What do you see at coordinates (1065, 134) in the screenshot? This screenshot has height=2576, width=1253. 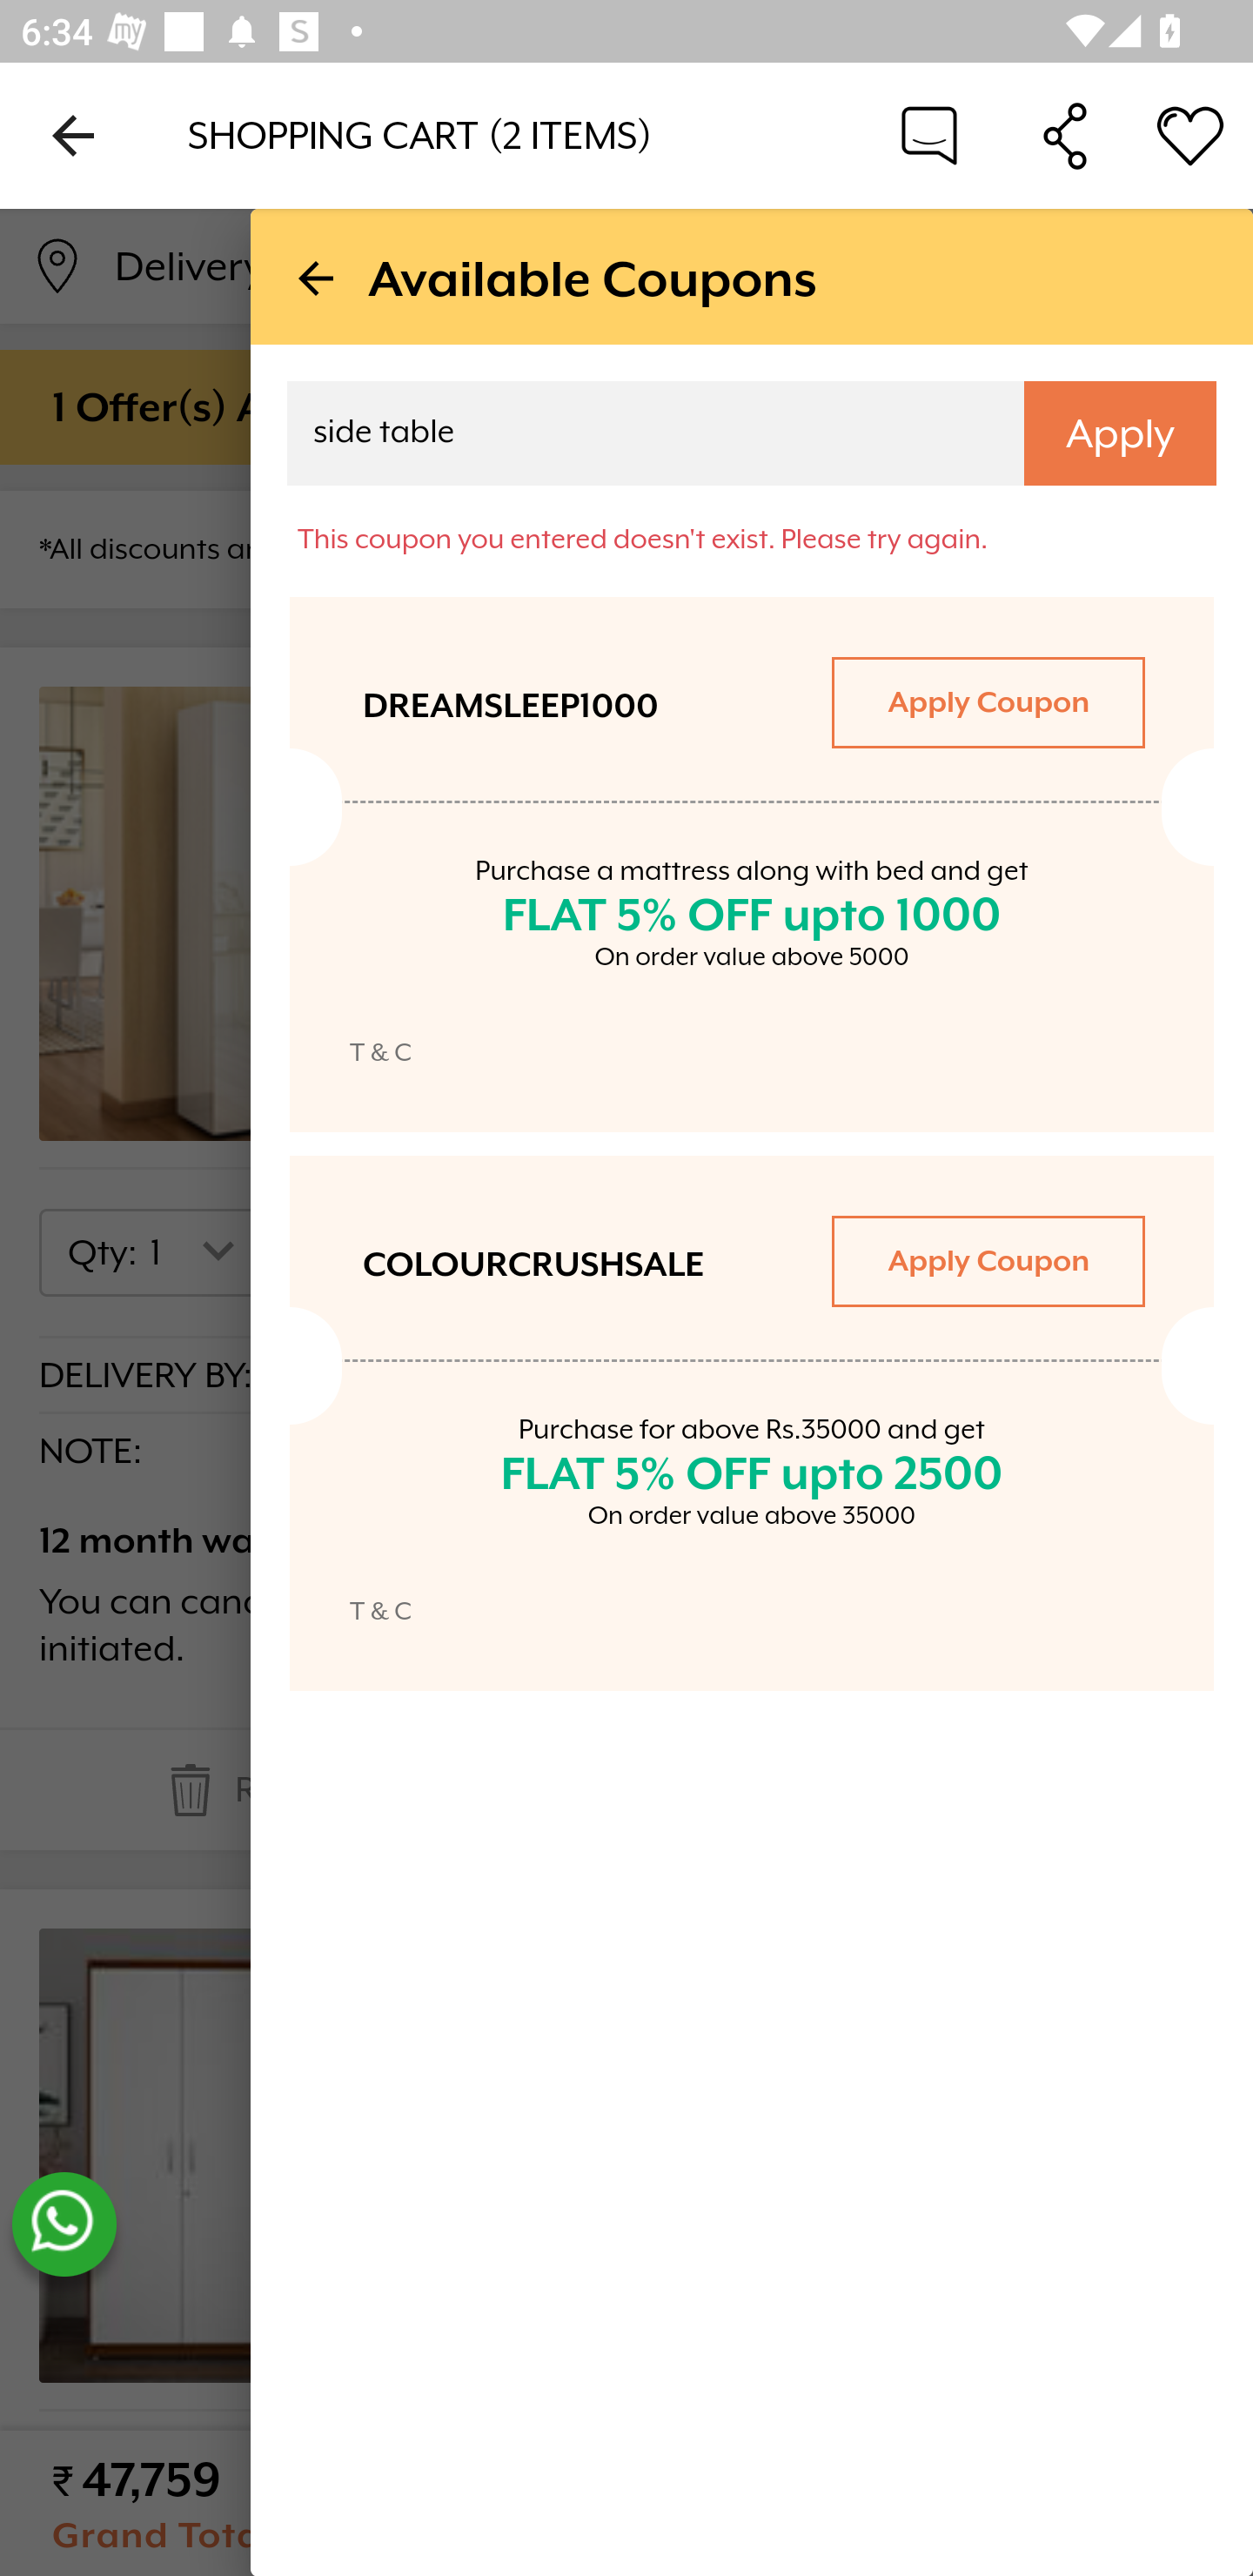 I see `Share Cart` at bounding box center [1065, 134].